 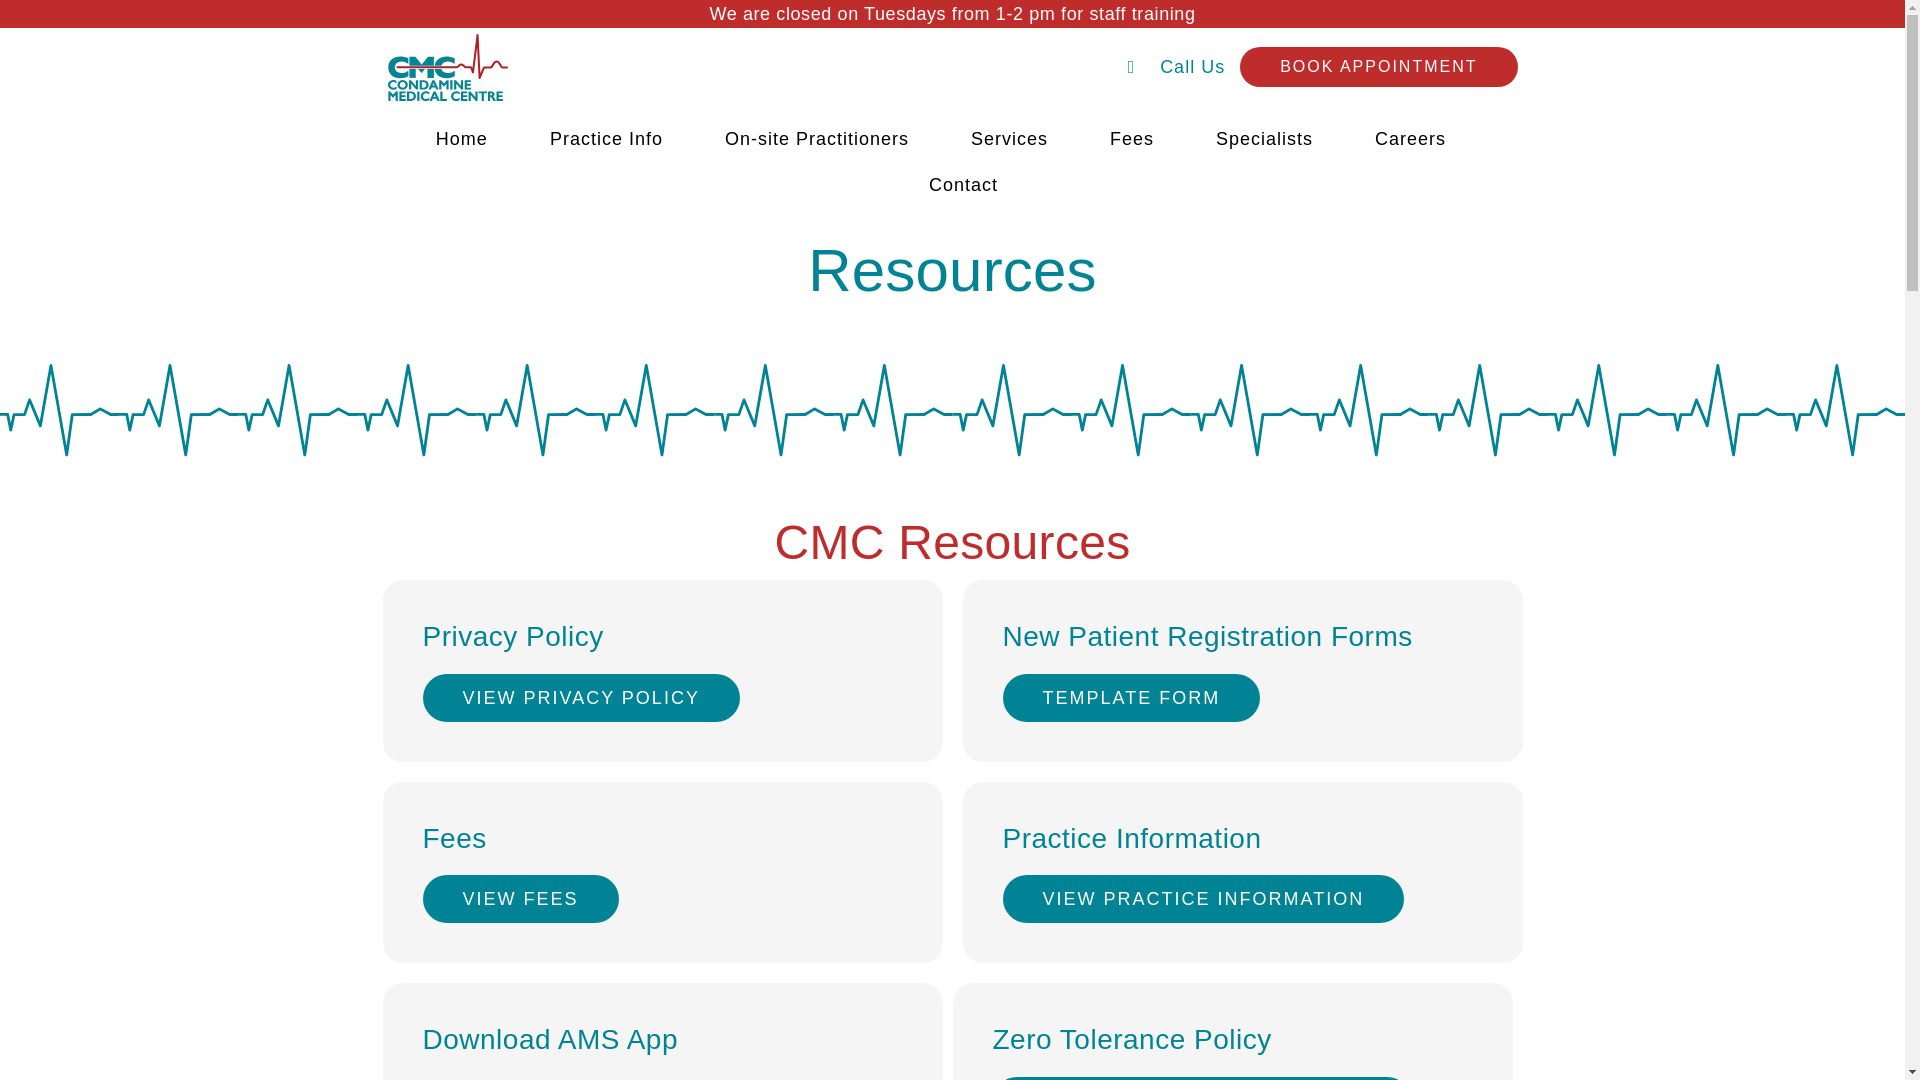 I want to click on VIEW FEES, so click(x=520, y=898).